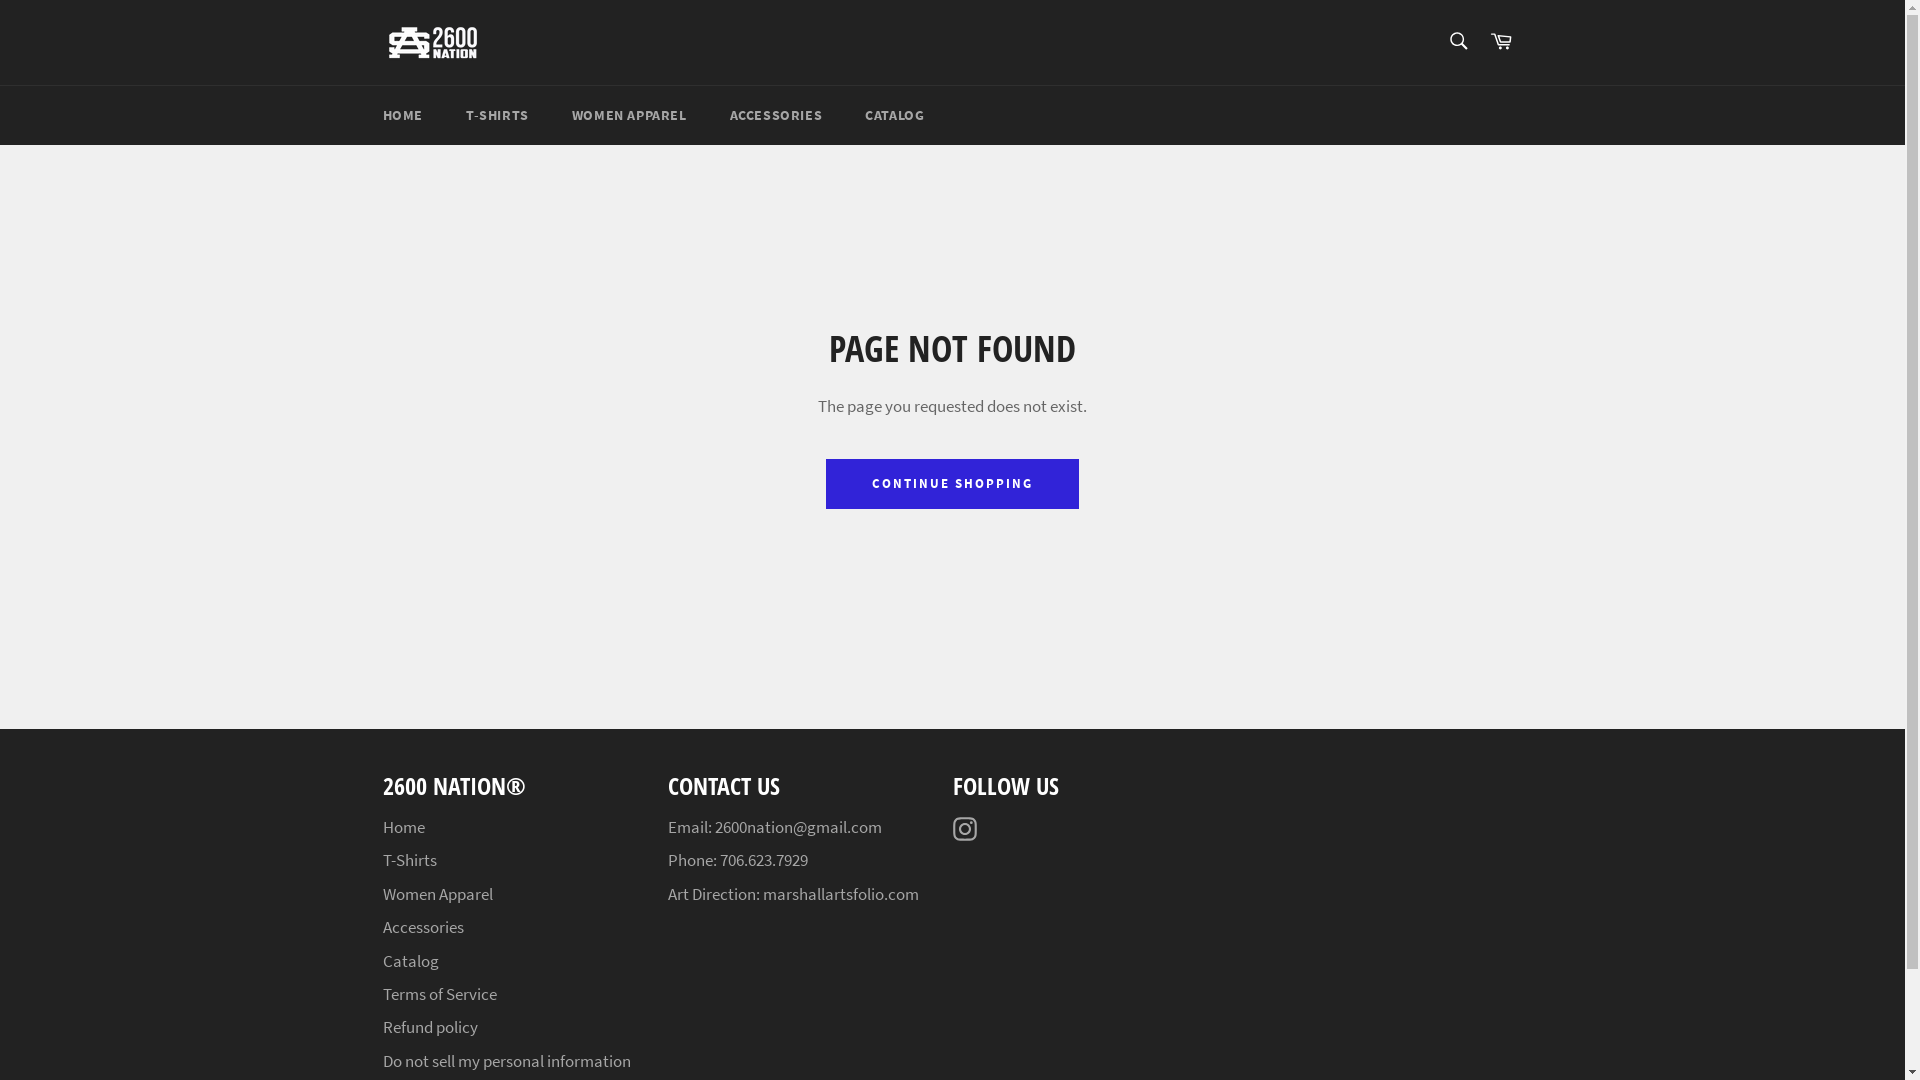 Image resolution: width=1920 pixels, height=1080 pixels. Describe the element at coordinates (506, 1061) in the screenshot. I see `Do not sell my personal information` at that location.